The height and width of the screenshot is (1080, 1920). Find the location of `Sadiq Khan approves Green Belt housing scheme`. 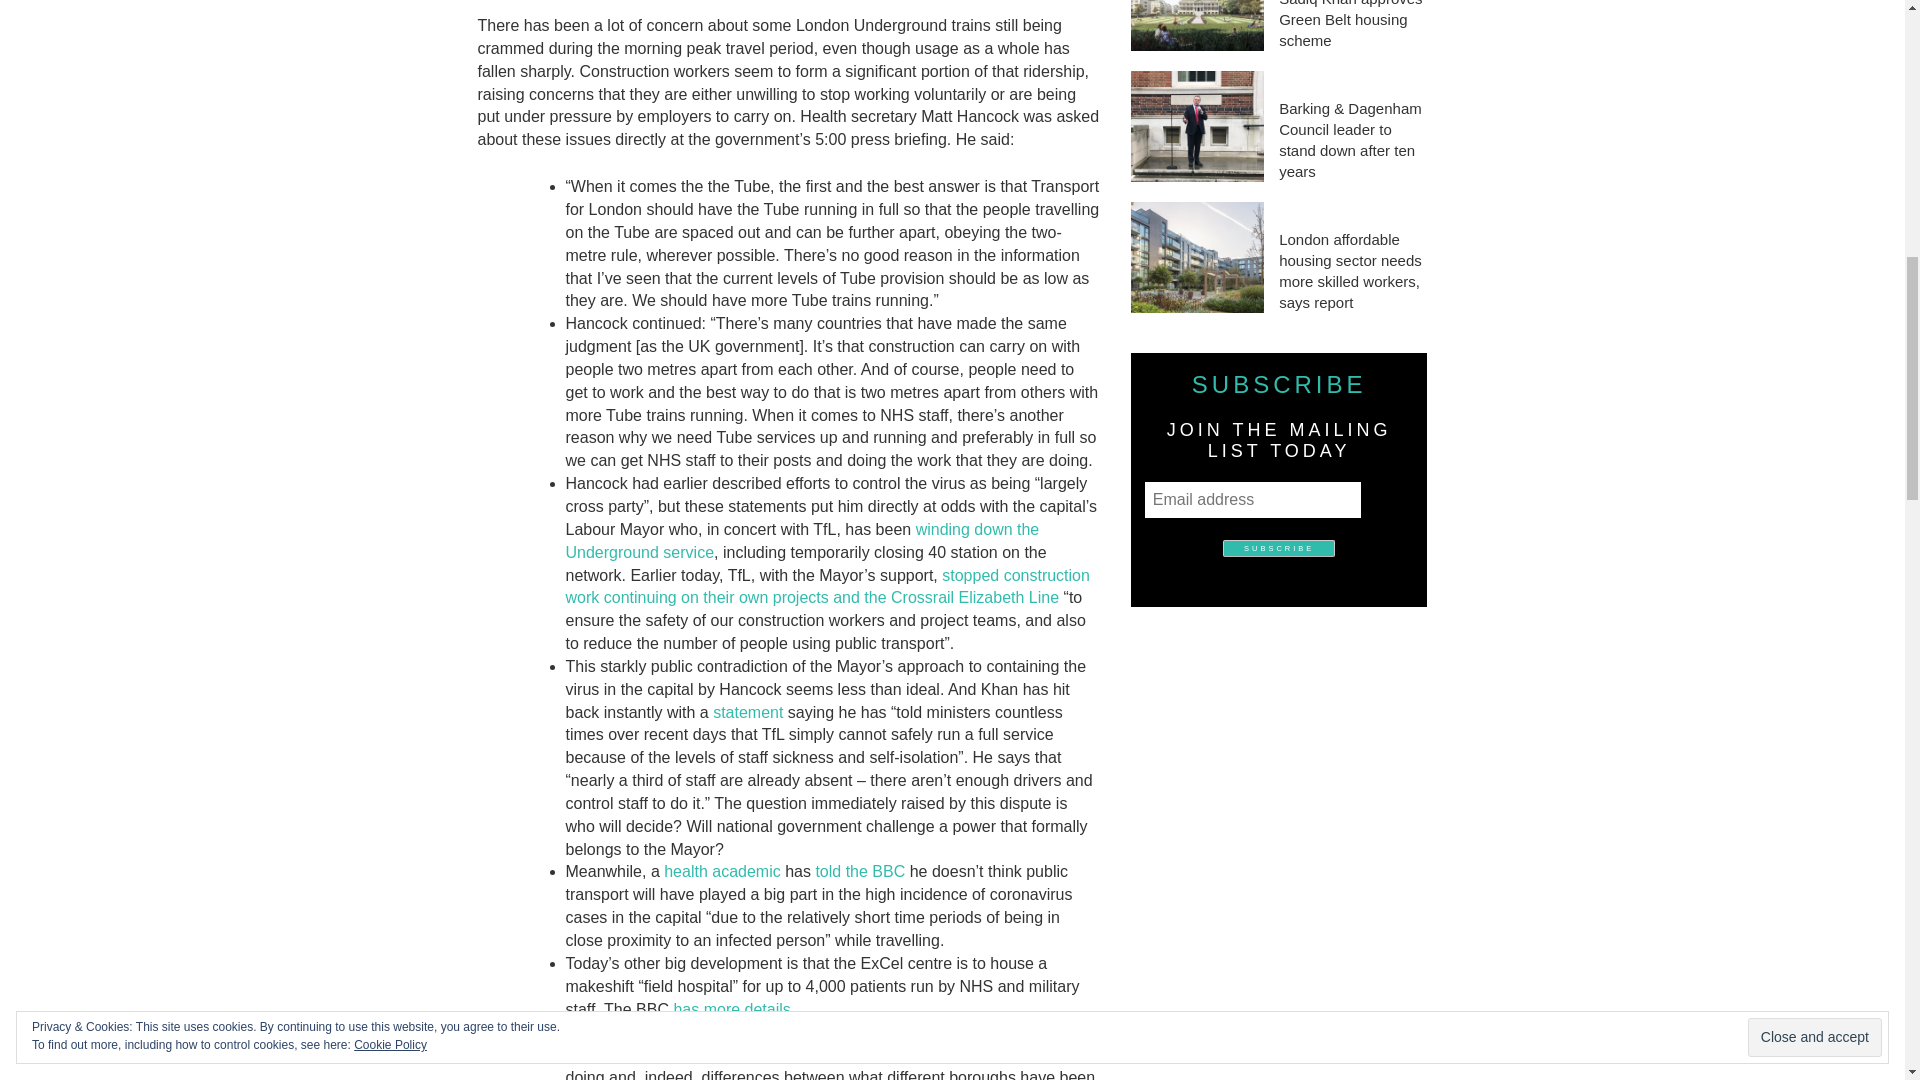

Sadiq Khan approves Green Belt housing scheme is located at coordinates (1352, 25).